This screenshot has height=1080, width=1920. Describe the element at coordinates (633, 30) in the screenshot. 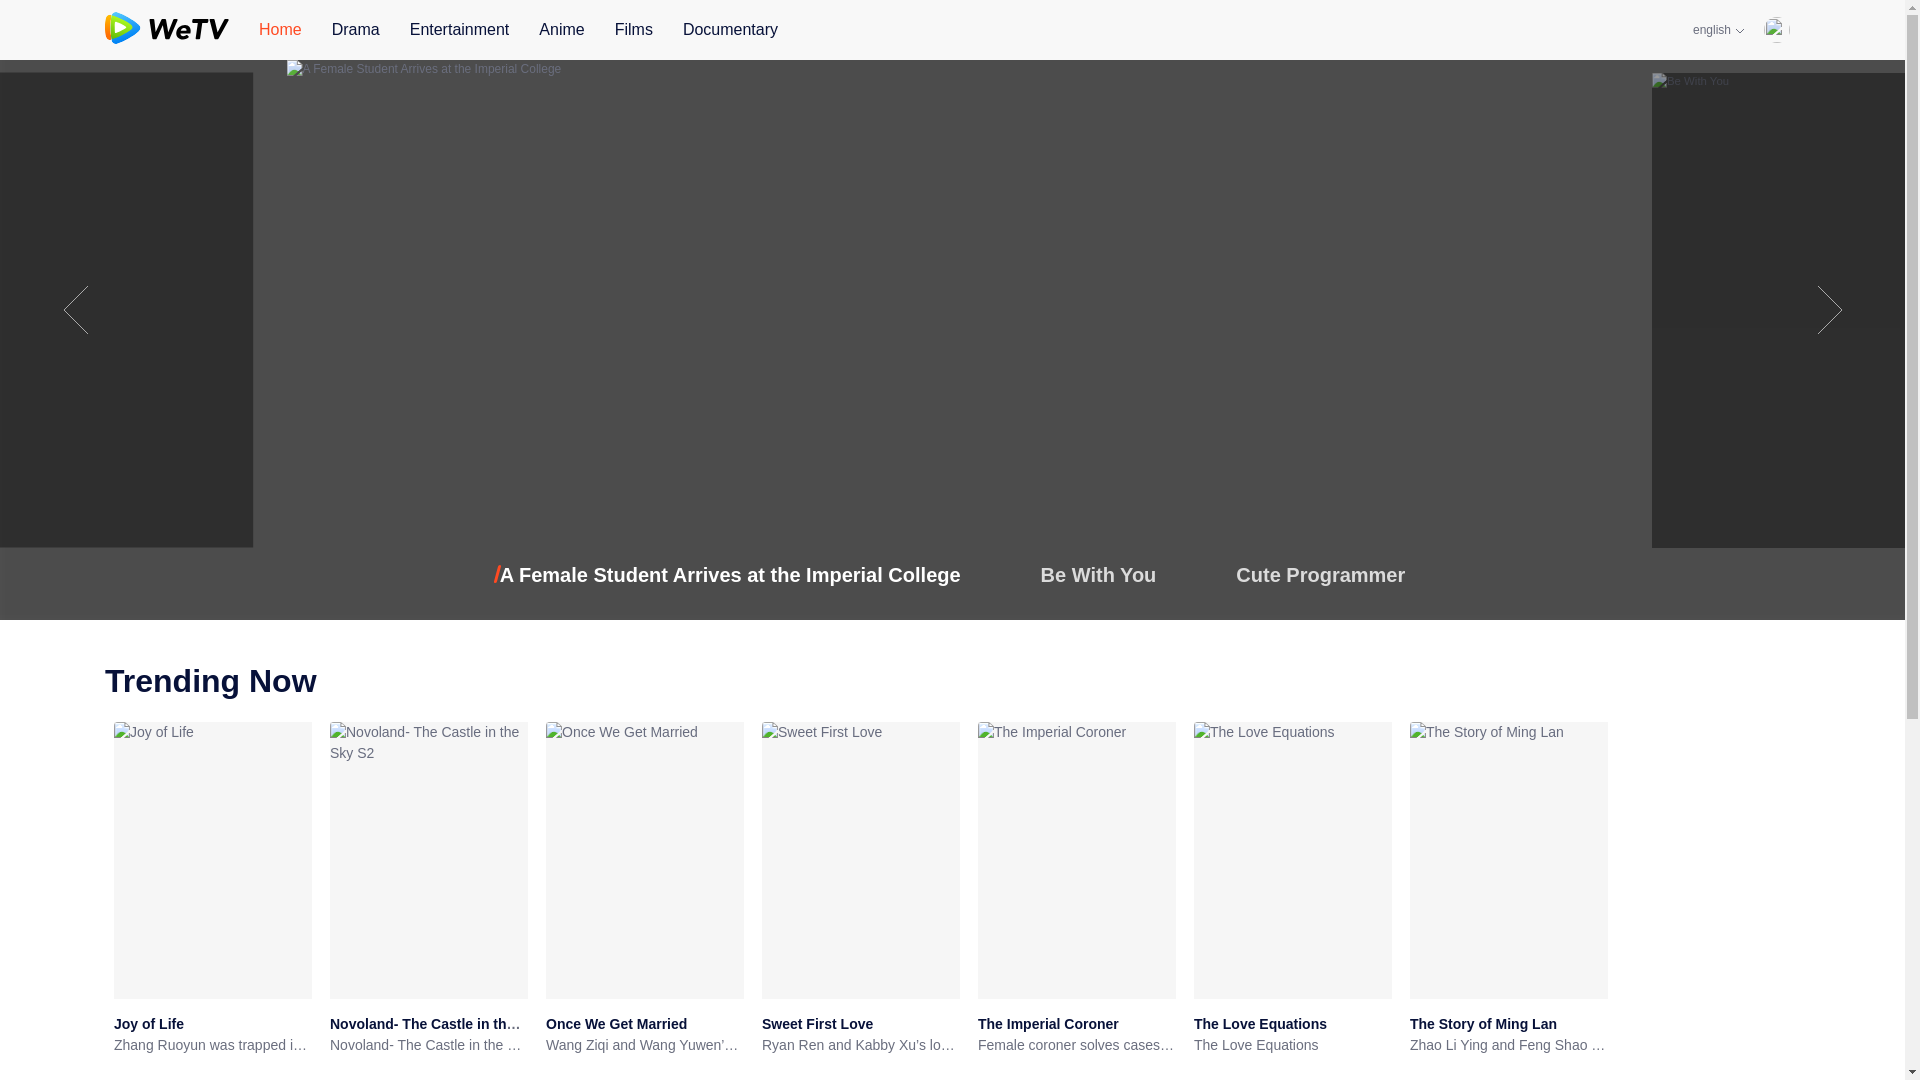

I see `Films` at that location.